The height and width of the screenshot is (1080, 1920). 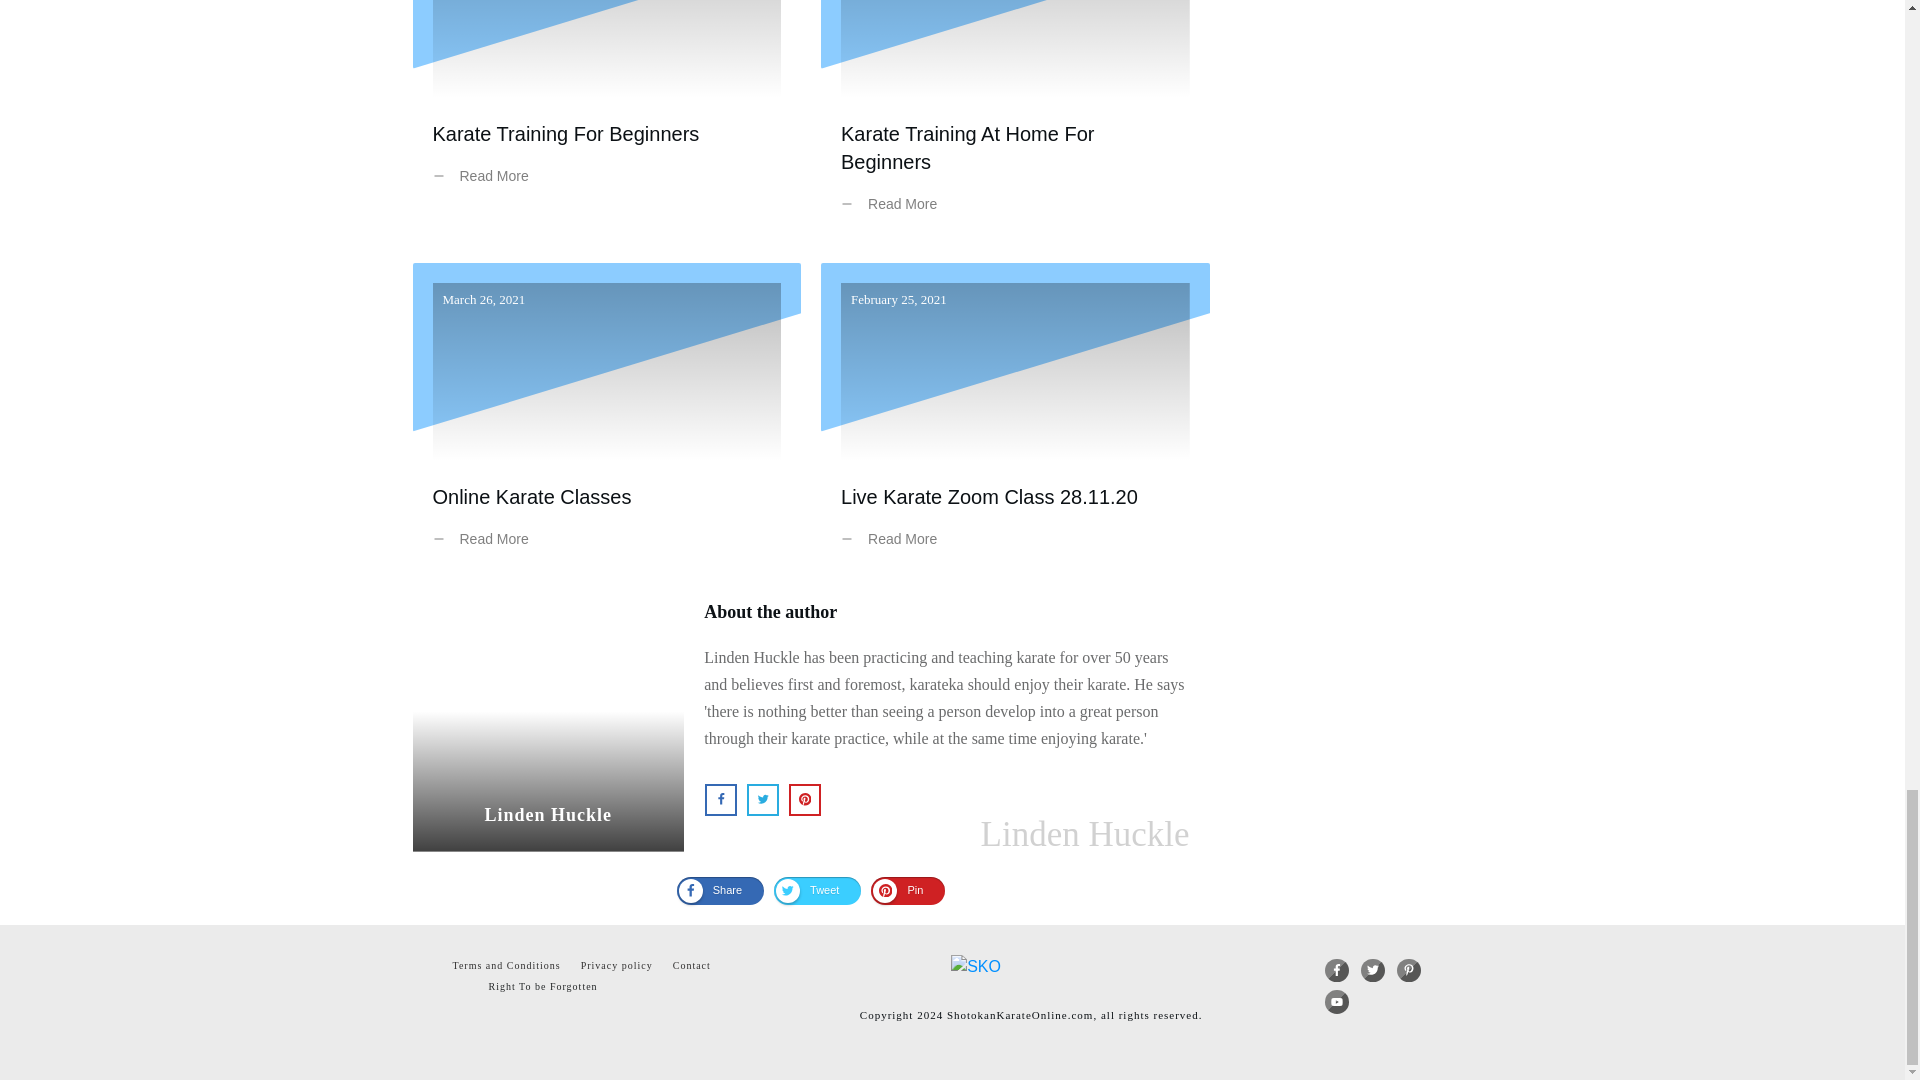 I want to click on Share, so click(x=720, y=890).